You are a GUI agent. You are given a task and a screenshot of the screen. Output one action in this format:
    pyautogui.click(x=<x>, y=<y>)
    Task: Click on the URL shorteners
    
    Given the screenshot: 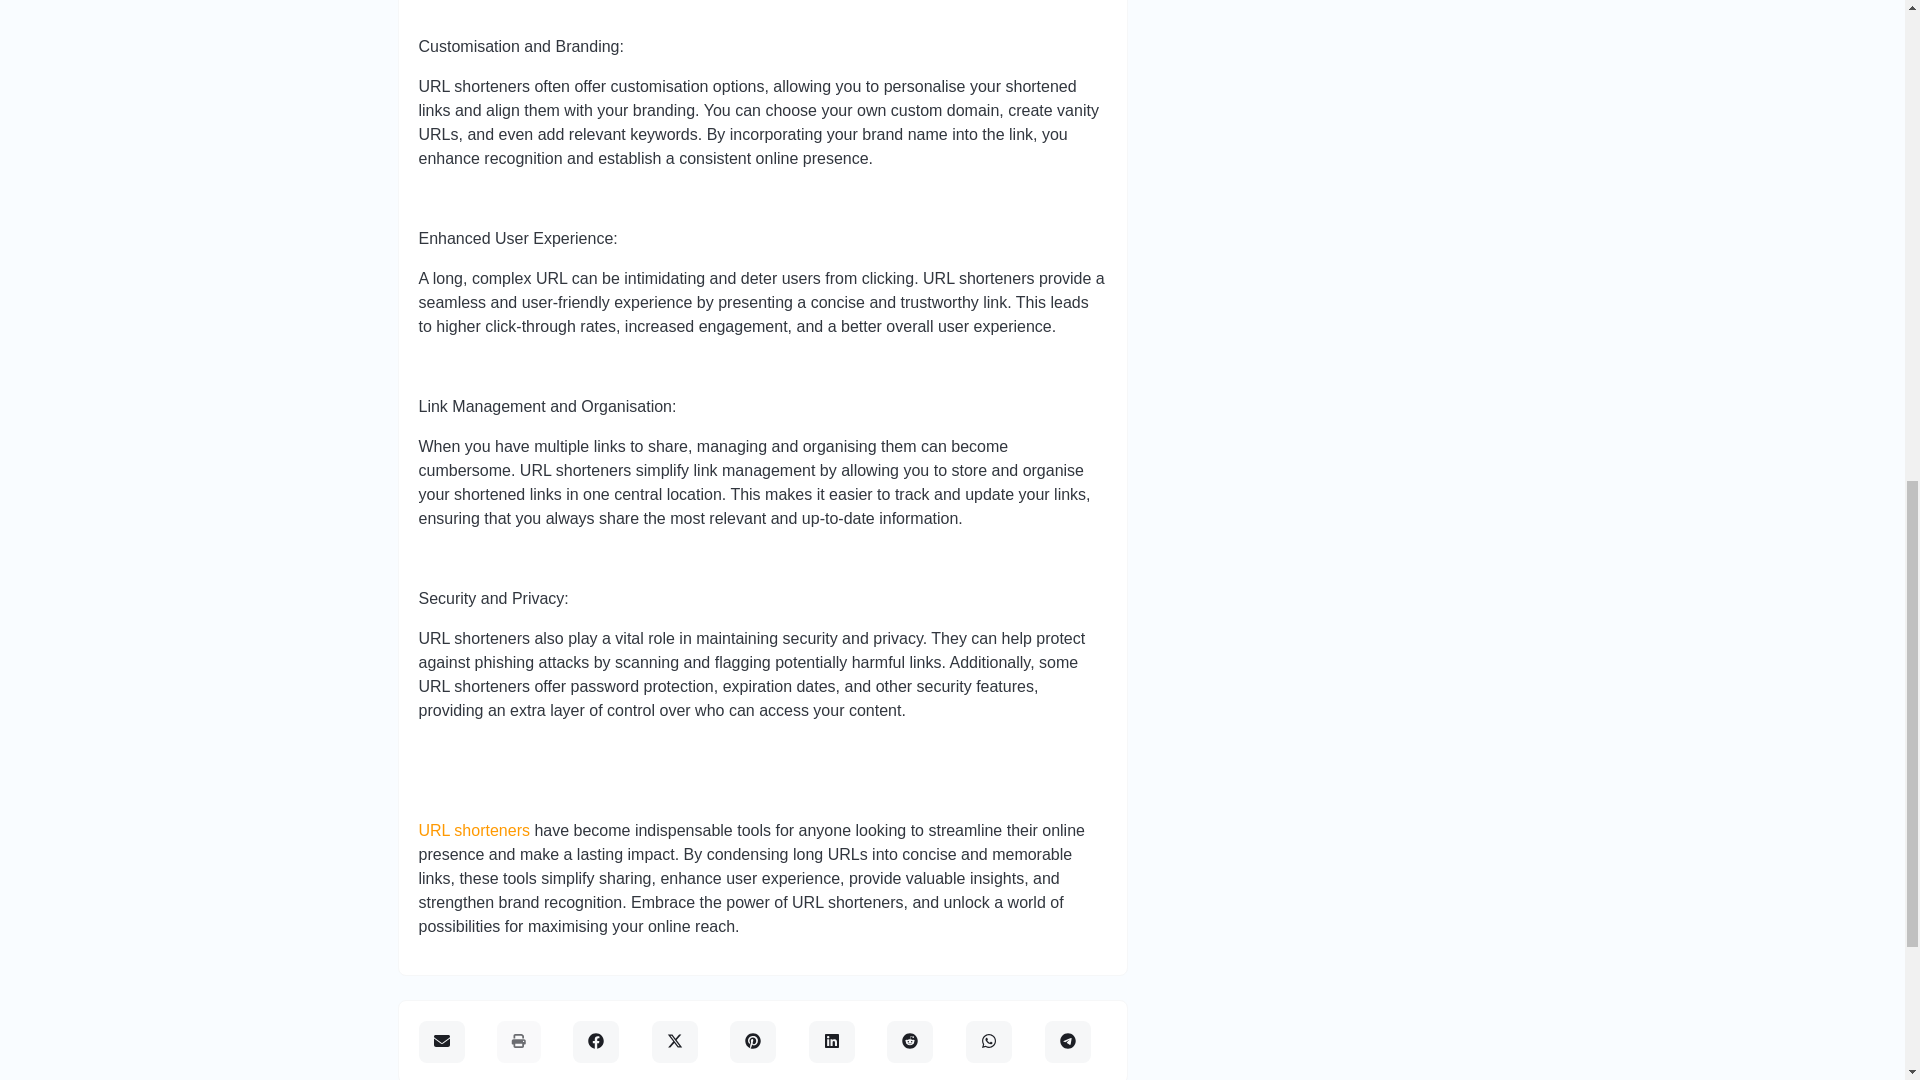 What is the action you would take?
    pyautogui.click(x=474, y=830)
    